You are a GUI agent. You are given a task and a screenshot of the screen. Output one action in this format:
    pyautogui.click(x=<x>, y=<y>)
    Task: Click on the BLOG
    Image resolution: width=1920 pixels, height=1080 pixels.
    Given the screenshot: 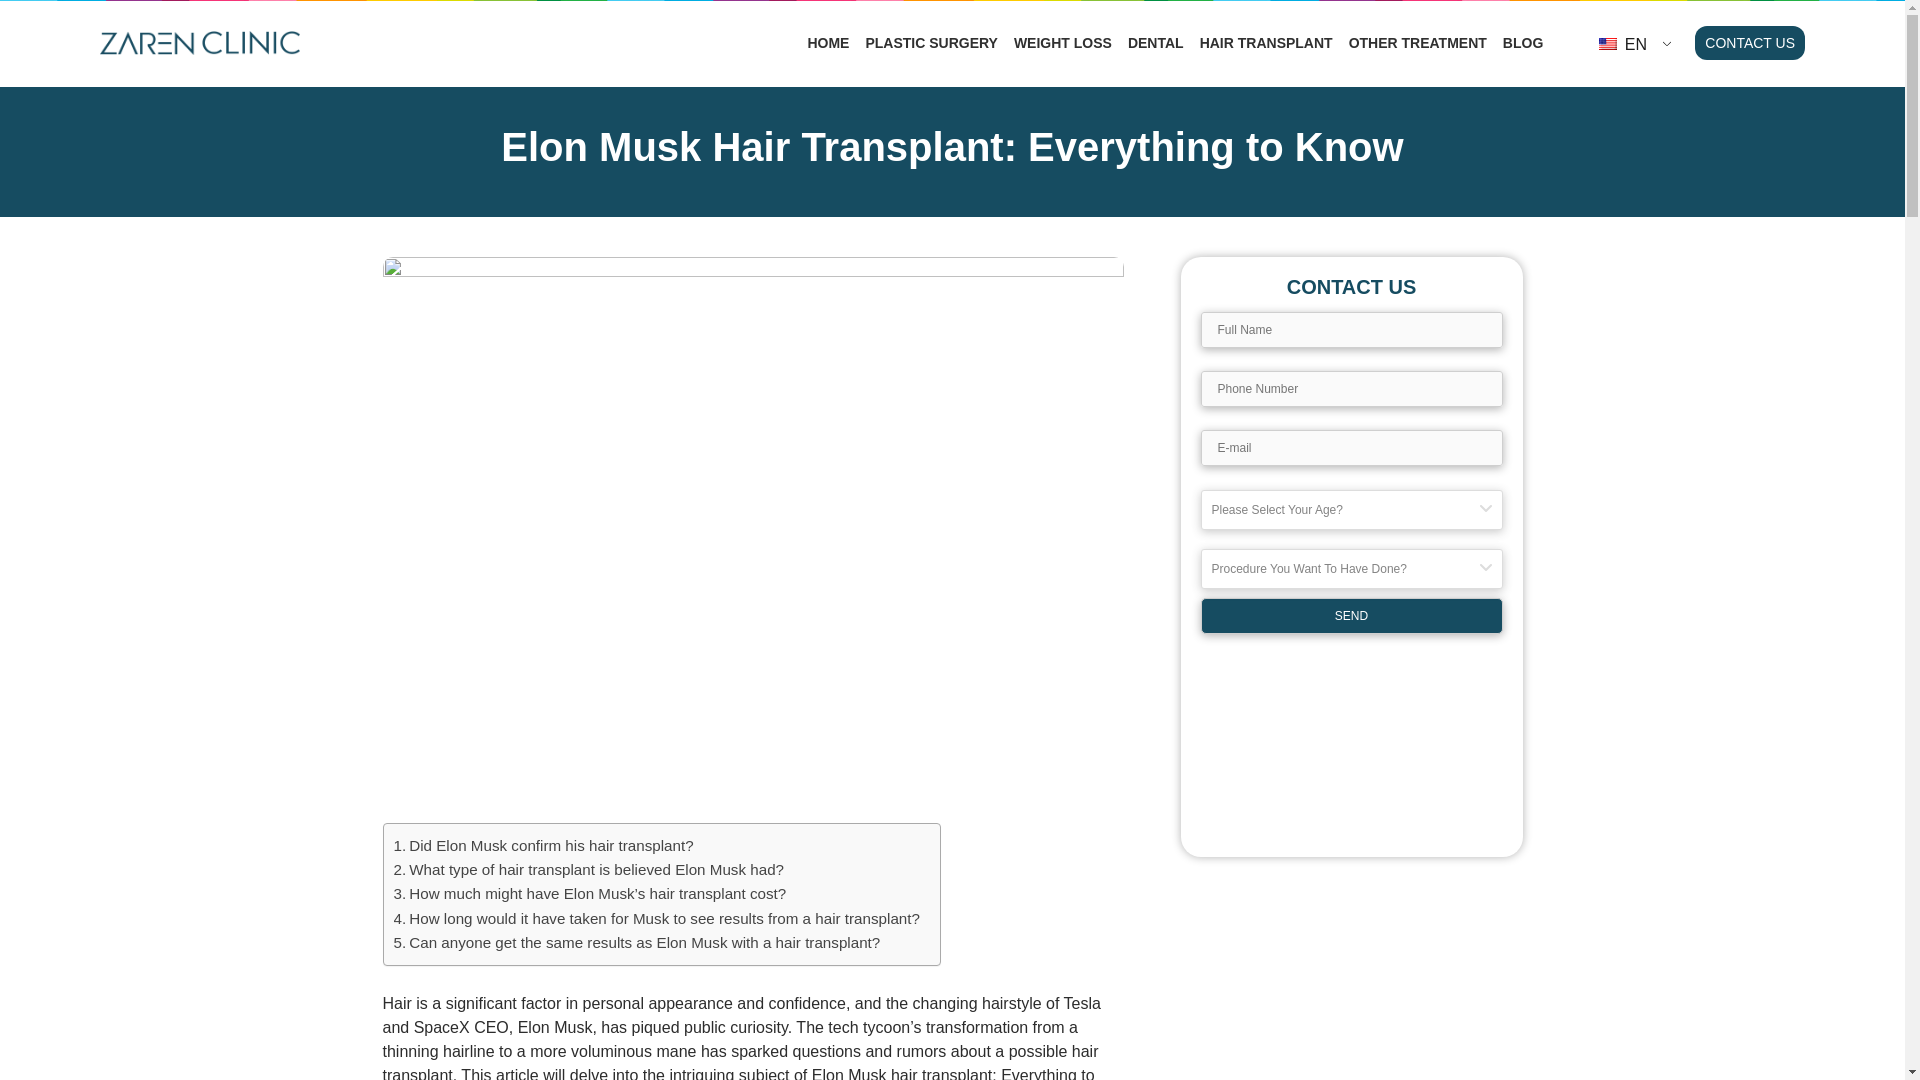 What is the action you would take?
    pyautogui.click(x=1523, y=42)
    